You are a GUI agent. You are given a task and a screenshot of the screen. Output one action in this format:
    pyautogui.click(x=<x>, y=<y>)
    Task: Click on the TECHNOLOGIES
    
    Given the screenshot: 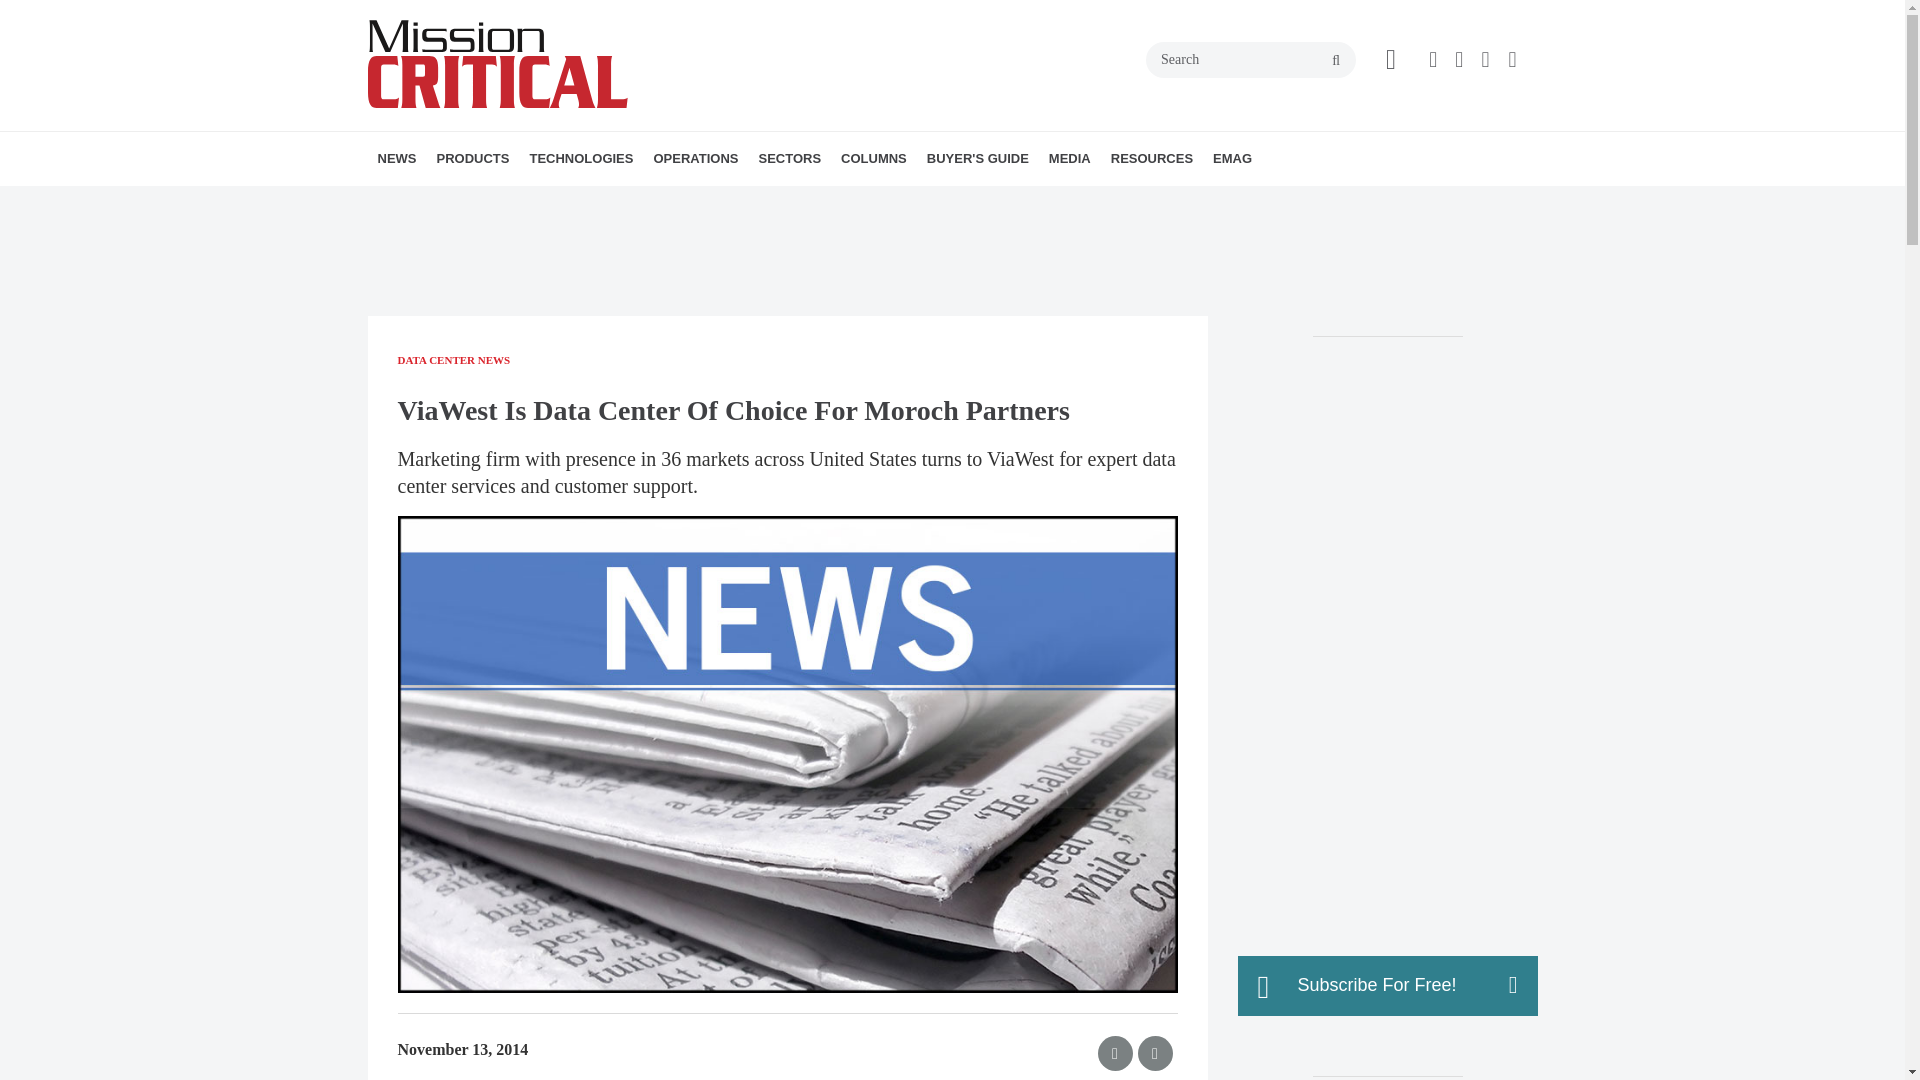 What is the action you would take?
    pyautogui.click(x=580, y=158)
    